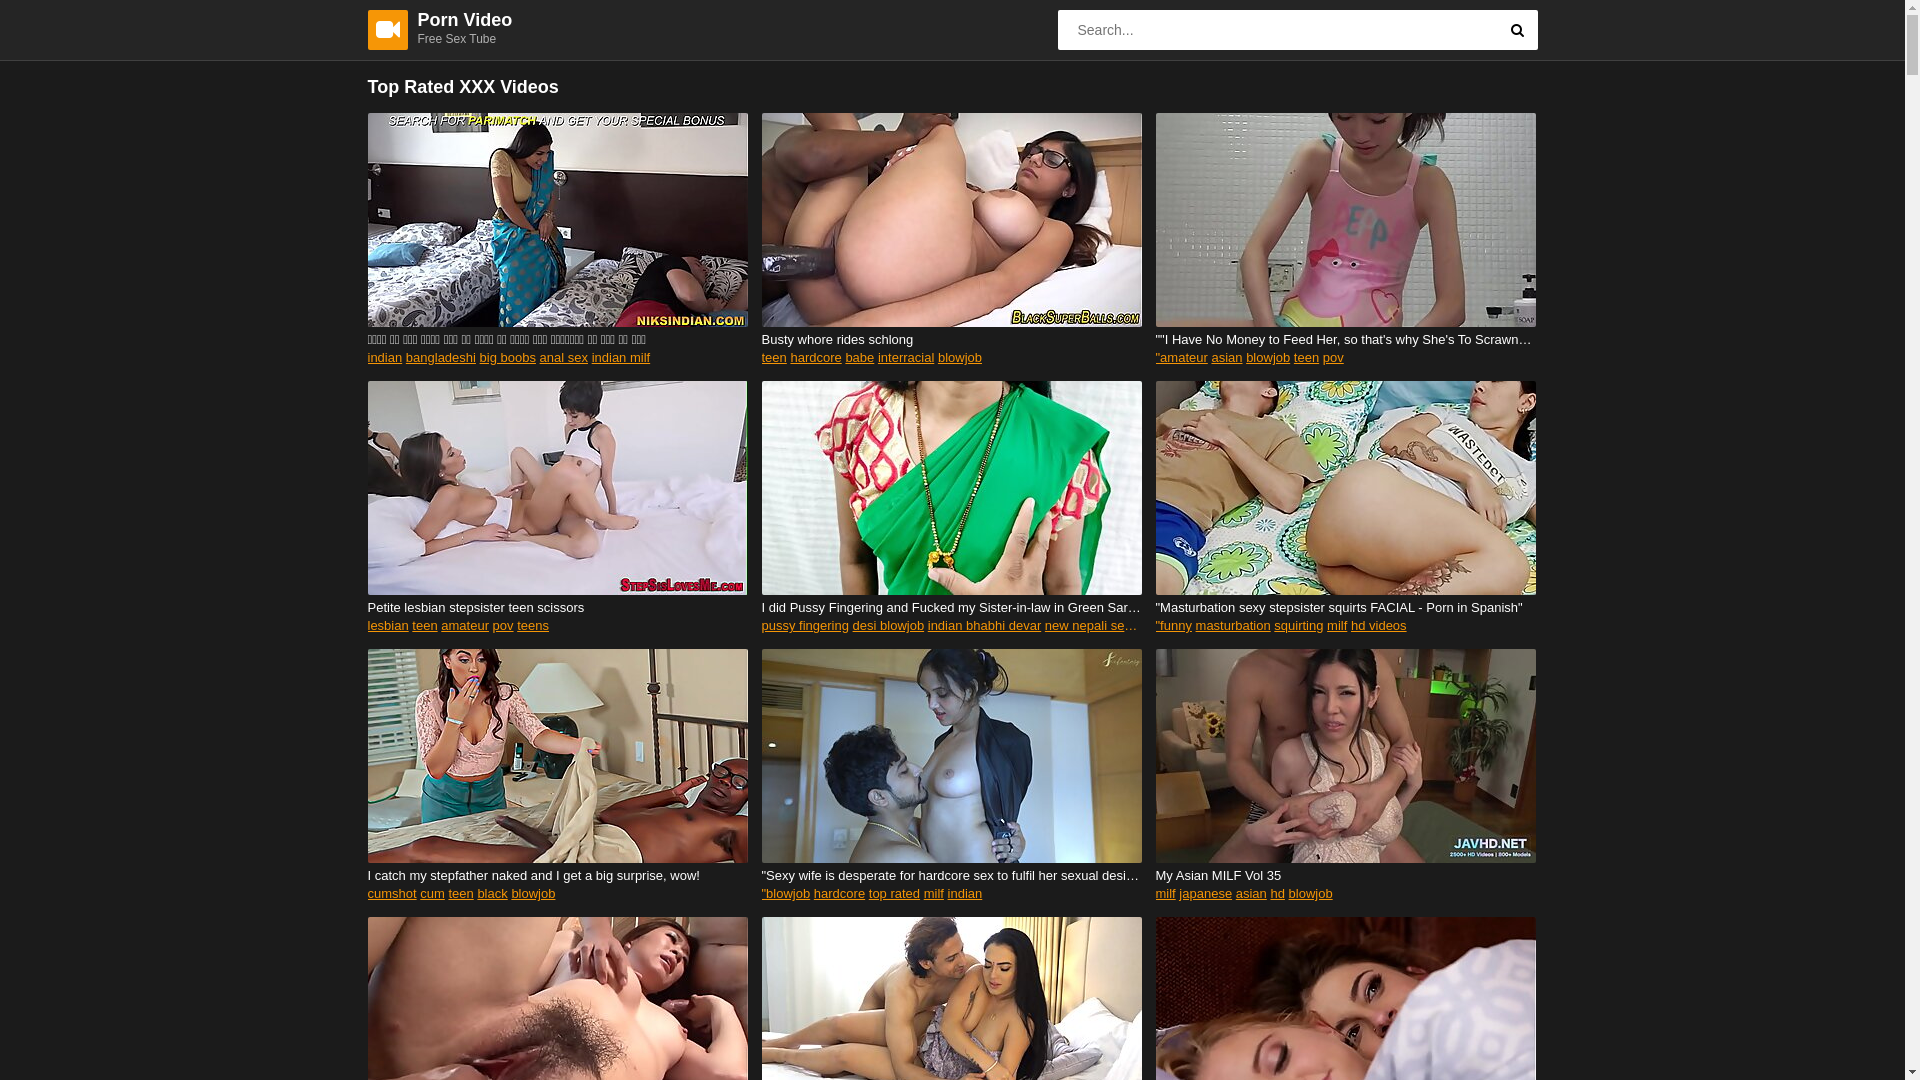  I want to click on hd, so click(1277, 894).